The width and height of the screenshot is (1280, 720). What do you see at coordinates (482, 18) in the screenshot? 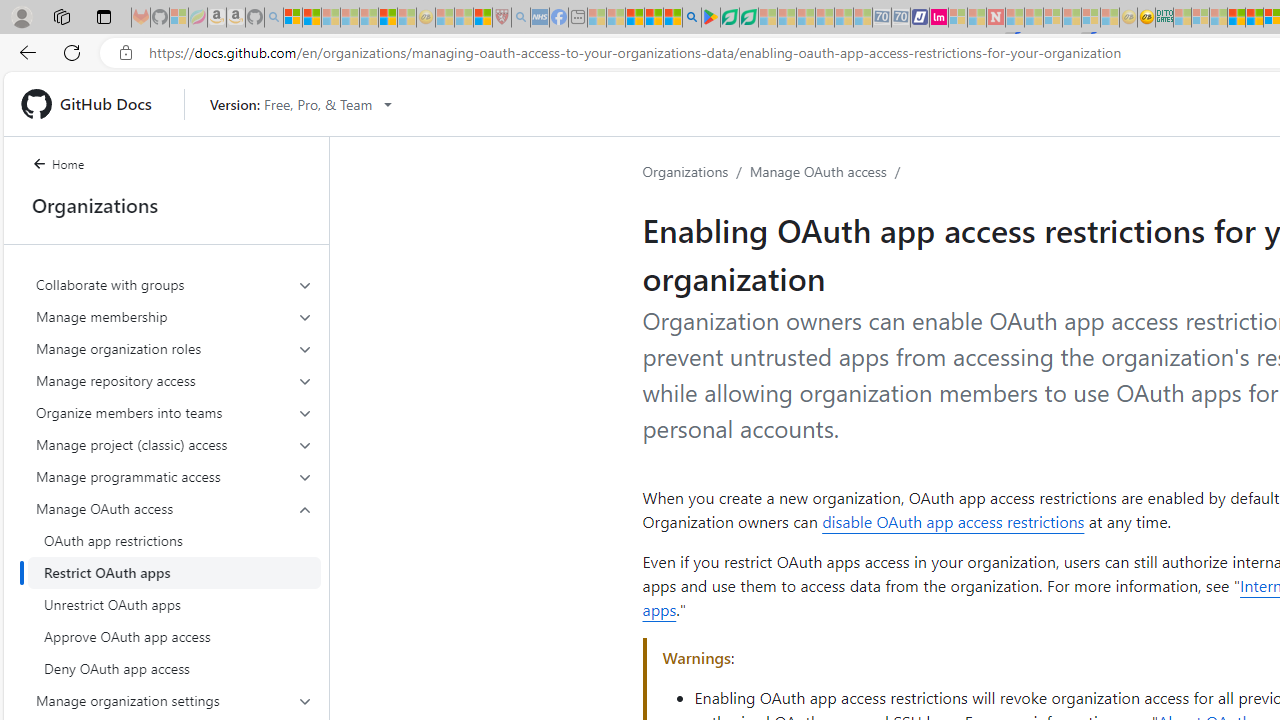
I see `Local - MSN` at bounding box center [482, 18].